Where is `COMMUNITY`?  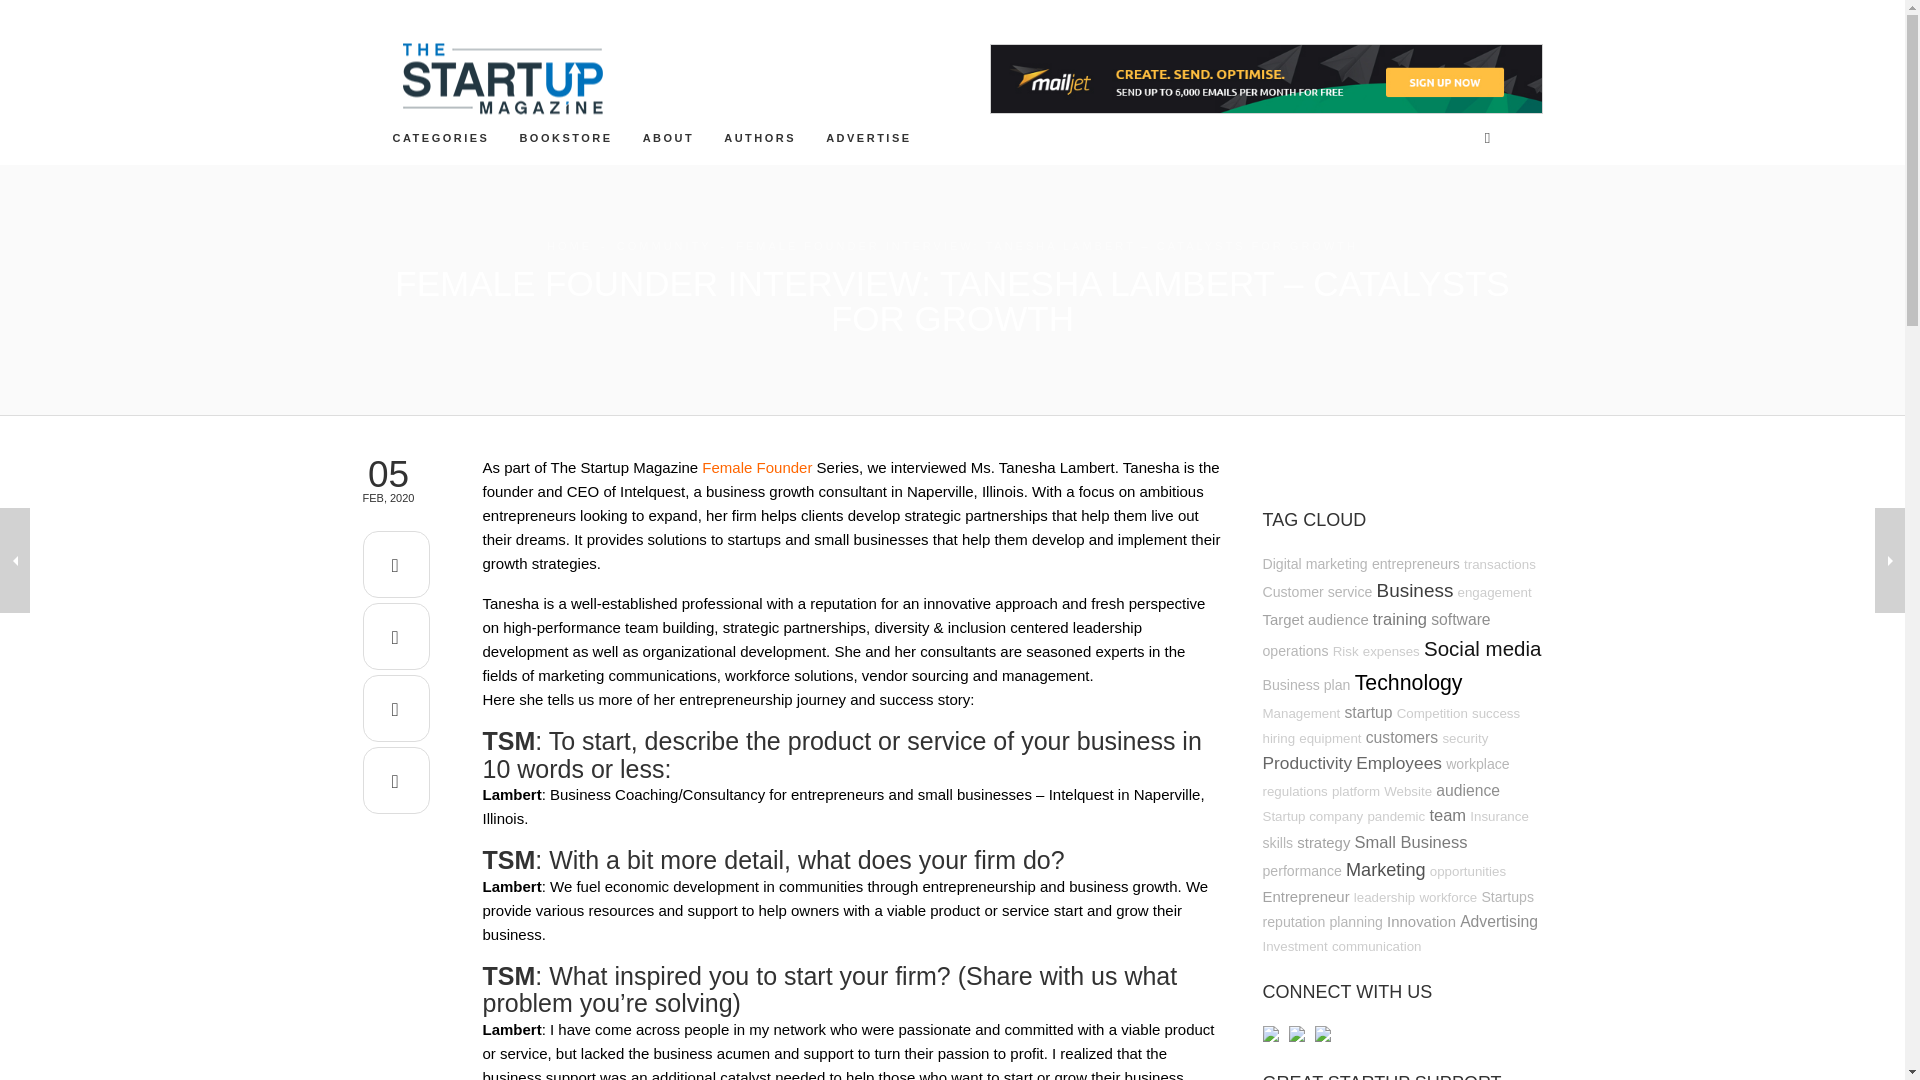 COMMUNITY is located at coordinates (664, 245).